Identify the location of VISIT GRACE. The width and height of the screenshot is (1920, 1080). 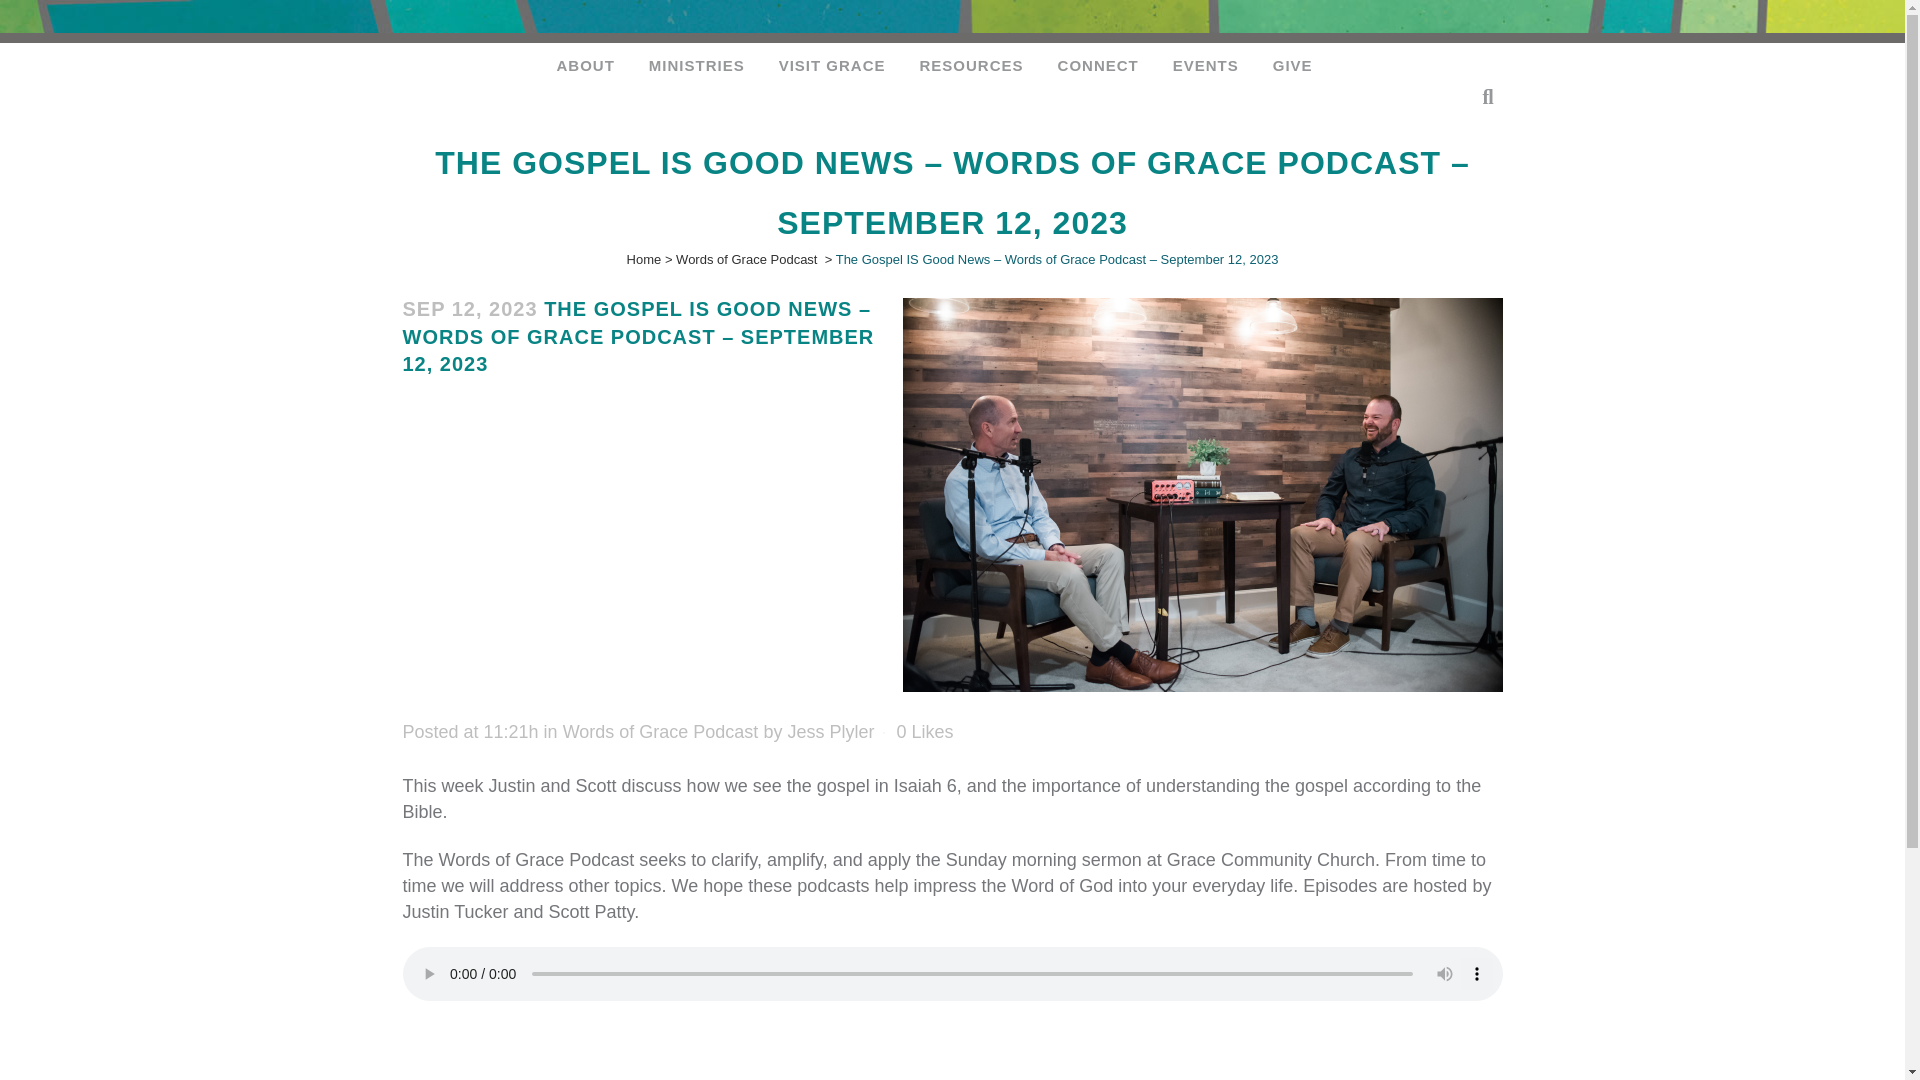
(832, 65).